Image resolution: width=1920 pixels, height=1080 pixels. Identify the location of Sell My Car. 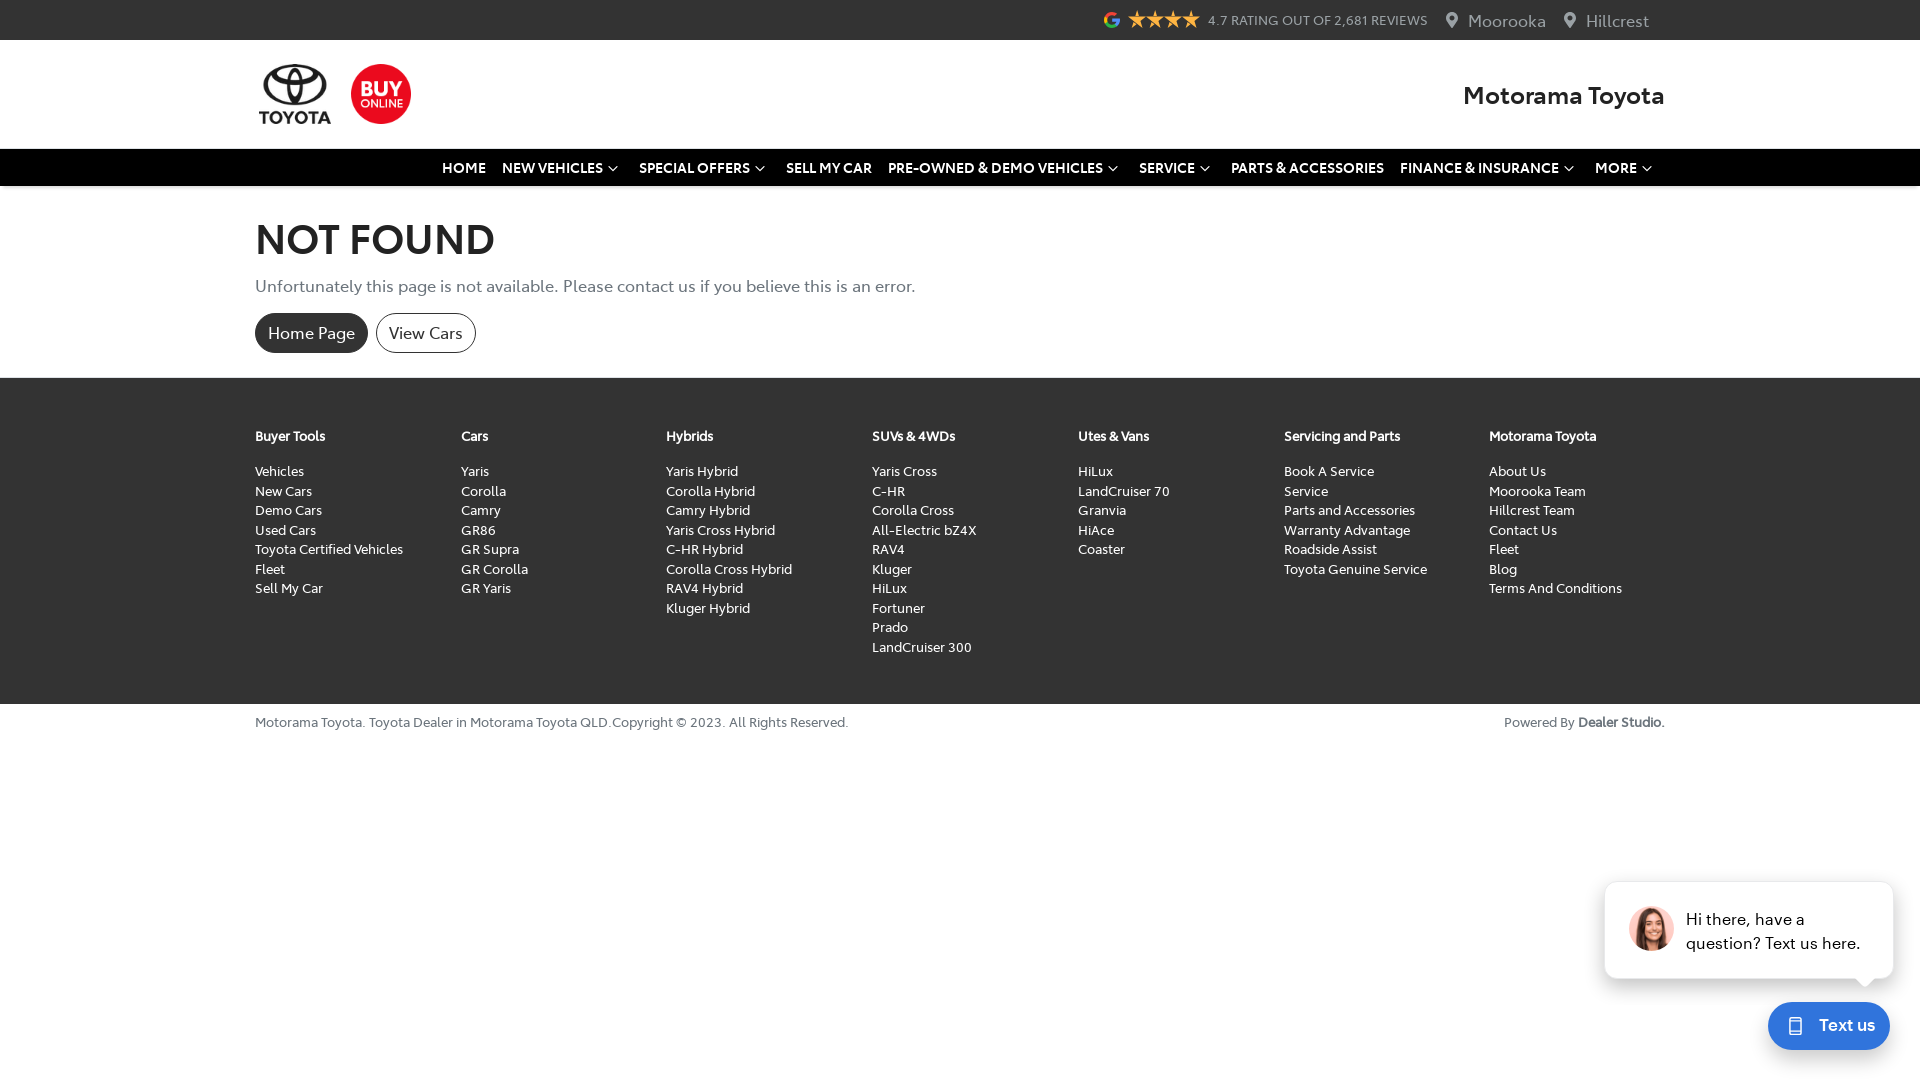
(289, 588).